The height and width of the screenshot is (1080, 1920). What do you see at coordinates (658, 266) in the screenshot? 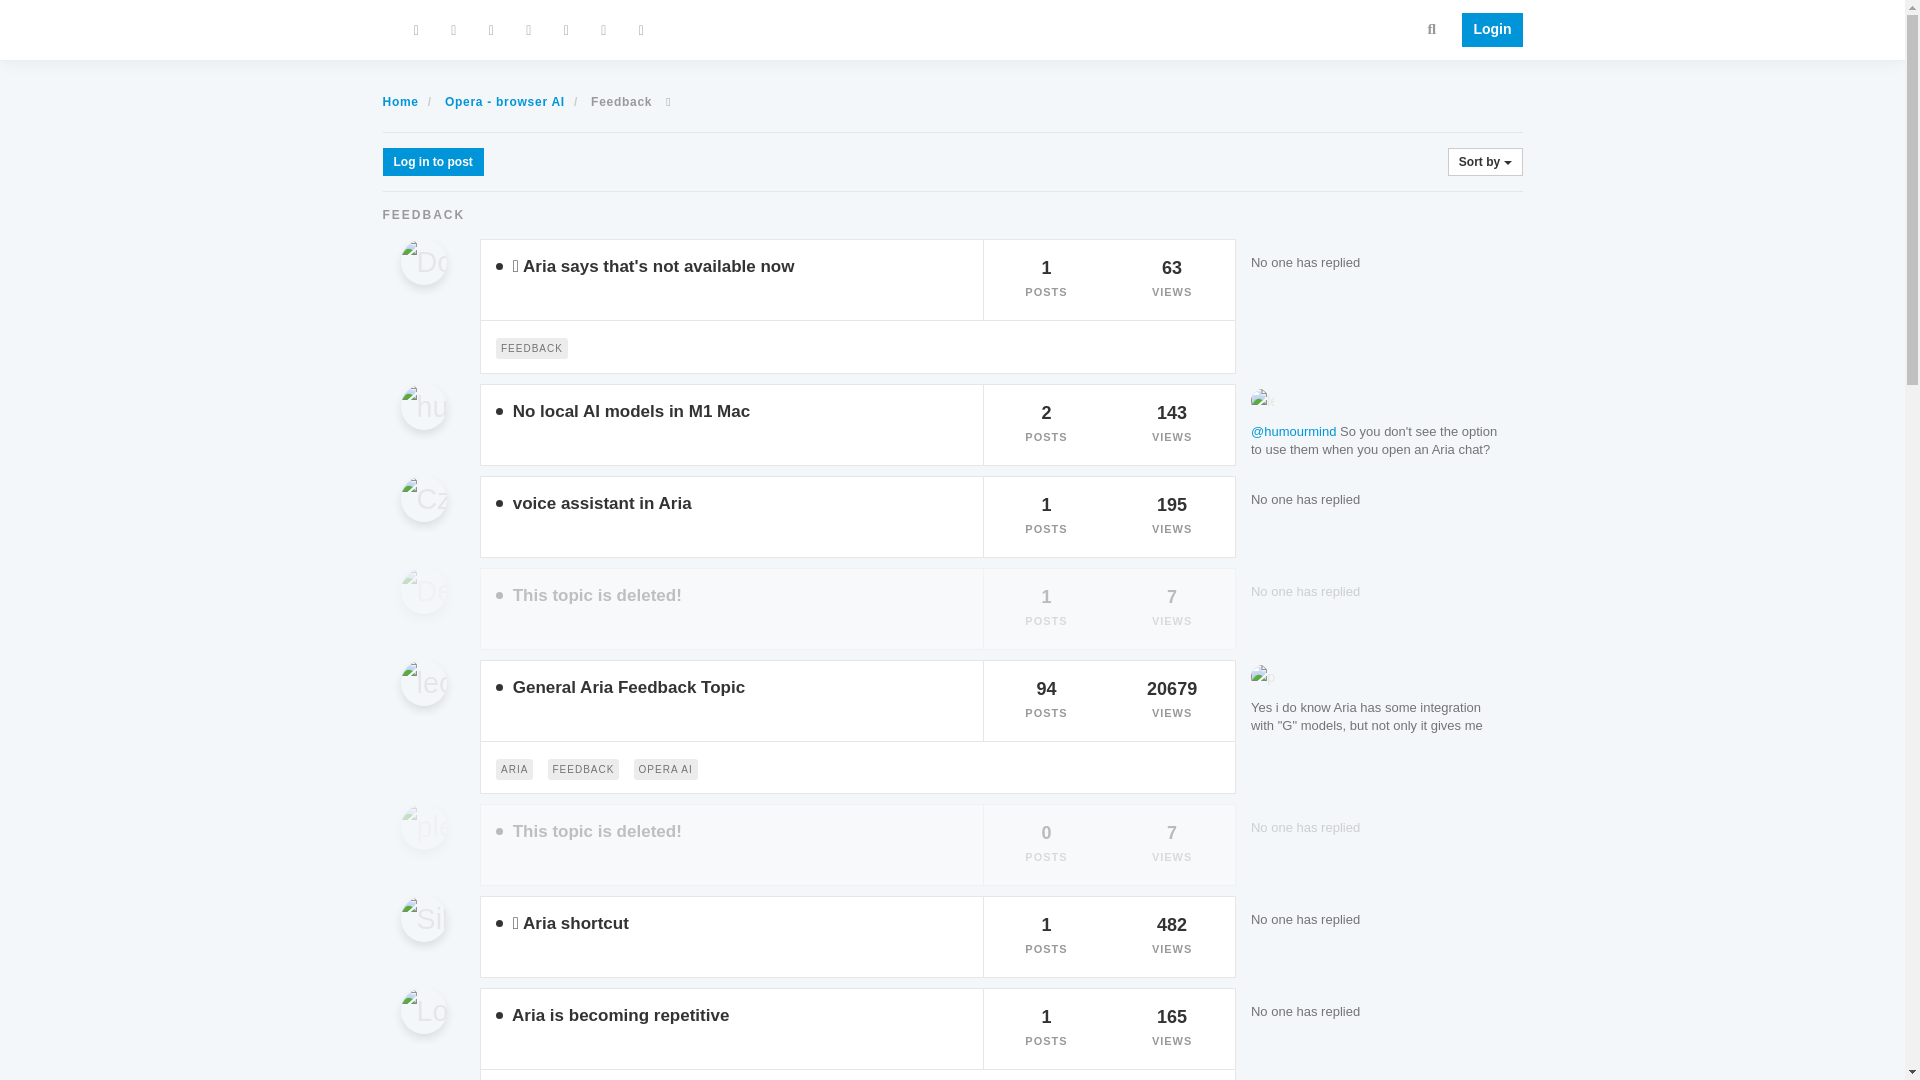
I see `Aria says that's not available now` at bounding box center [658, 266].